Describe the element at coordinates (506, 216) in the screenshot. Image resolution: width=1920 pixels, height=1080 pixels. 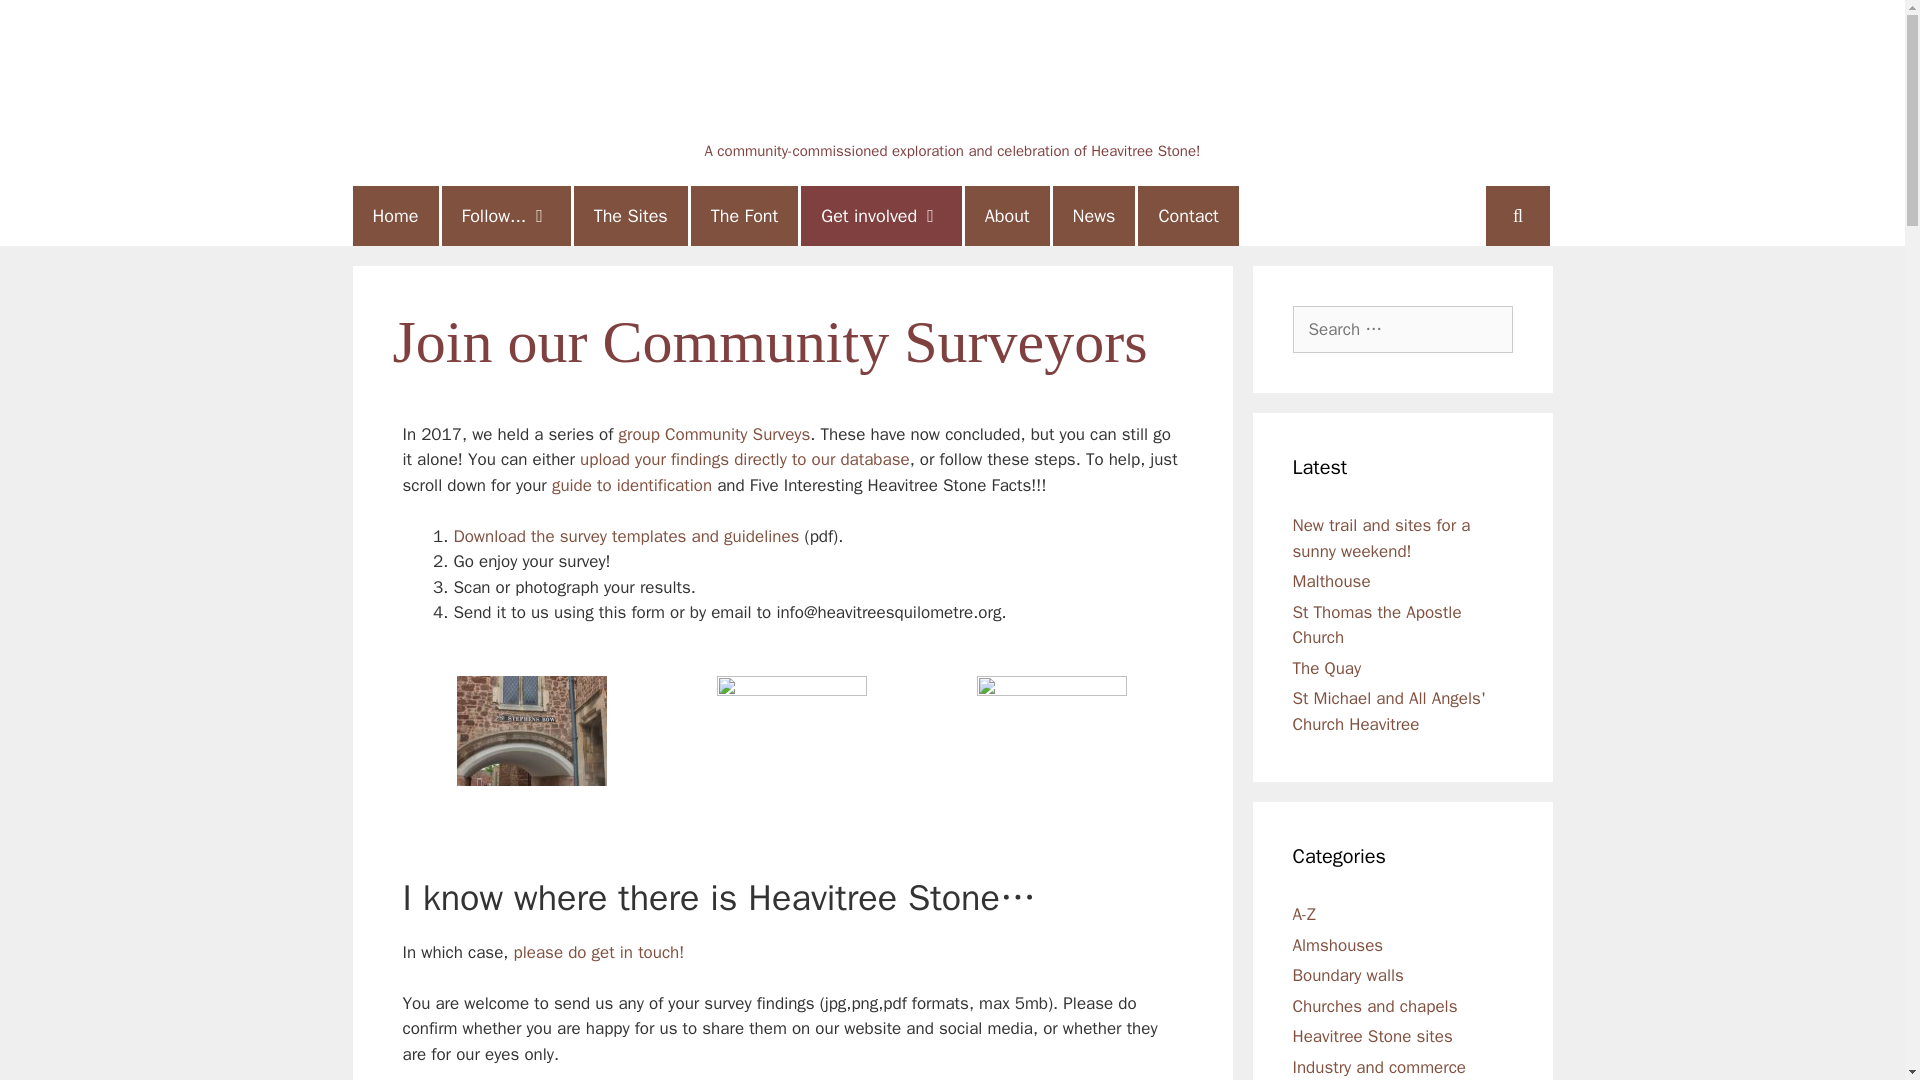
I see `Follow...` at that location.